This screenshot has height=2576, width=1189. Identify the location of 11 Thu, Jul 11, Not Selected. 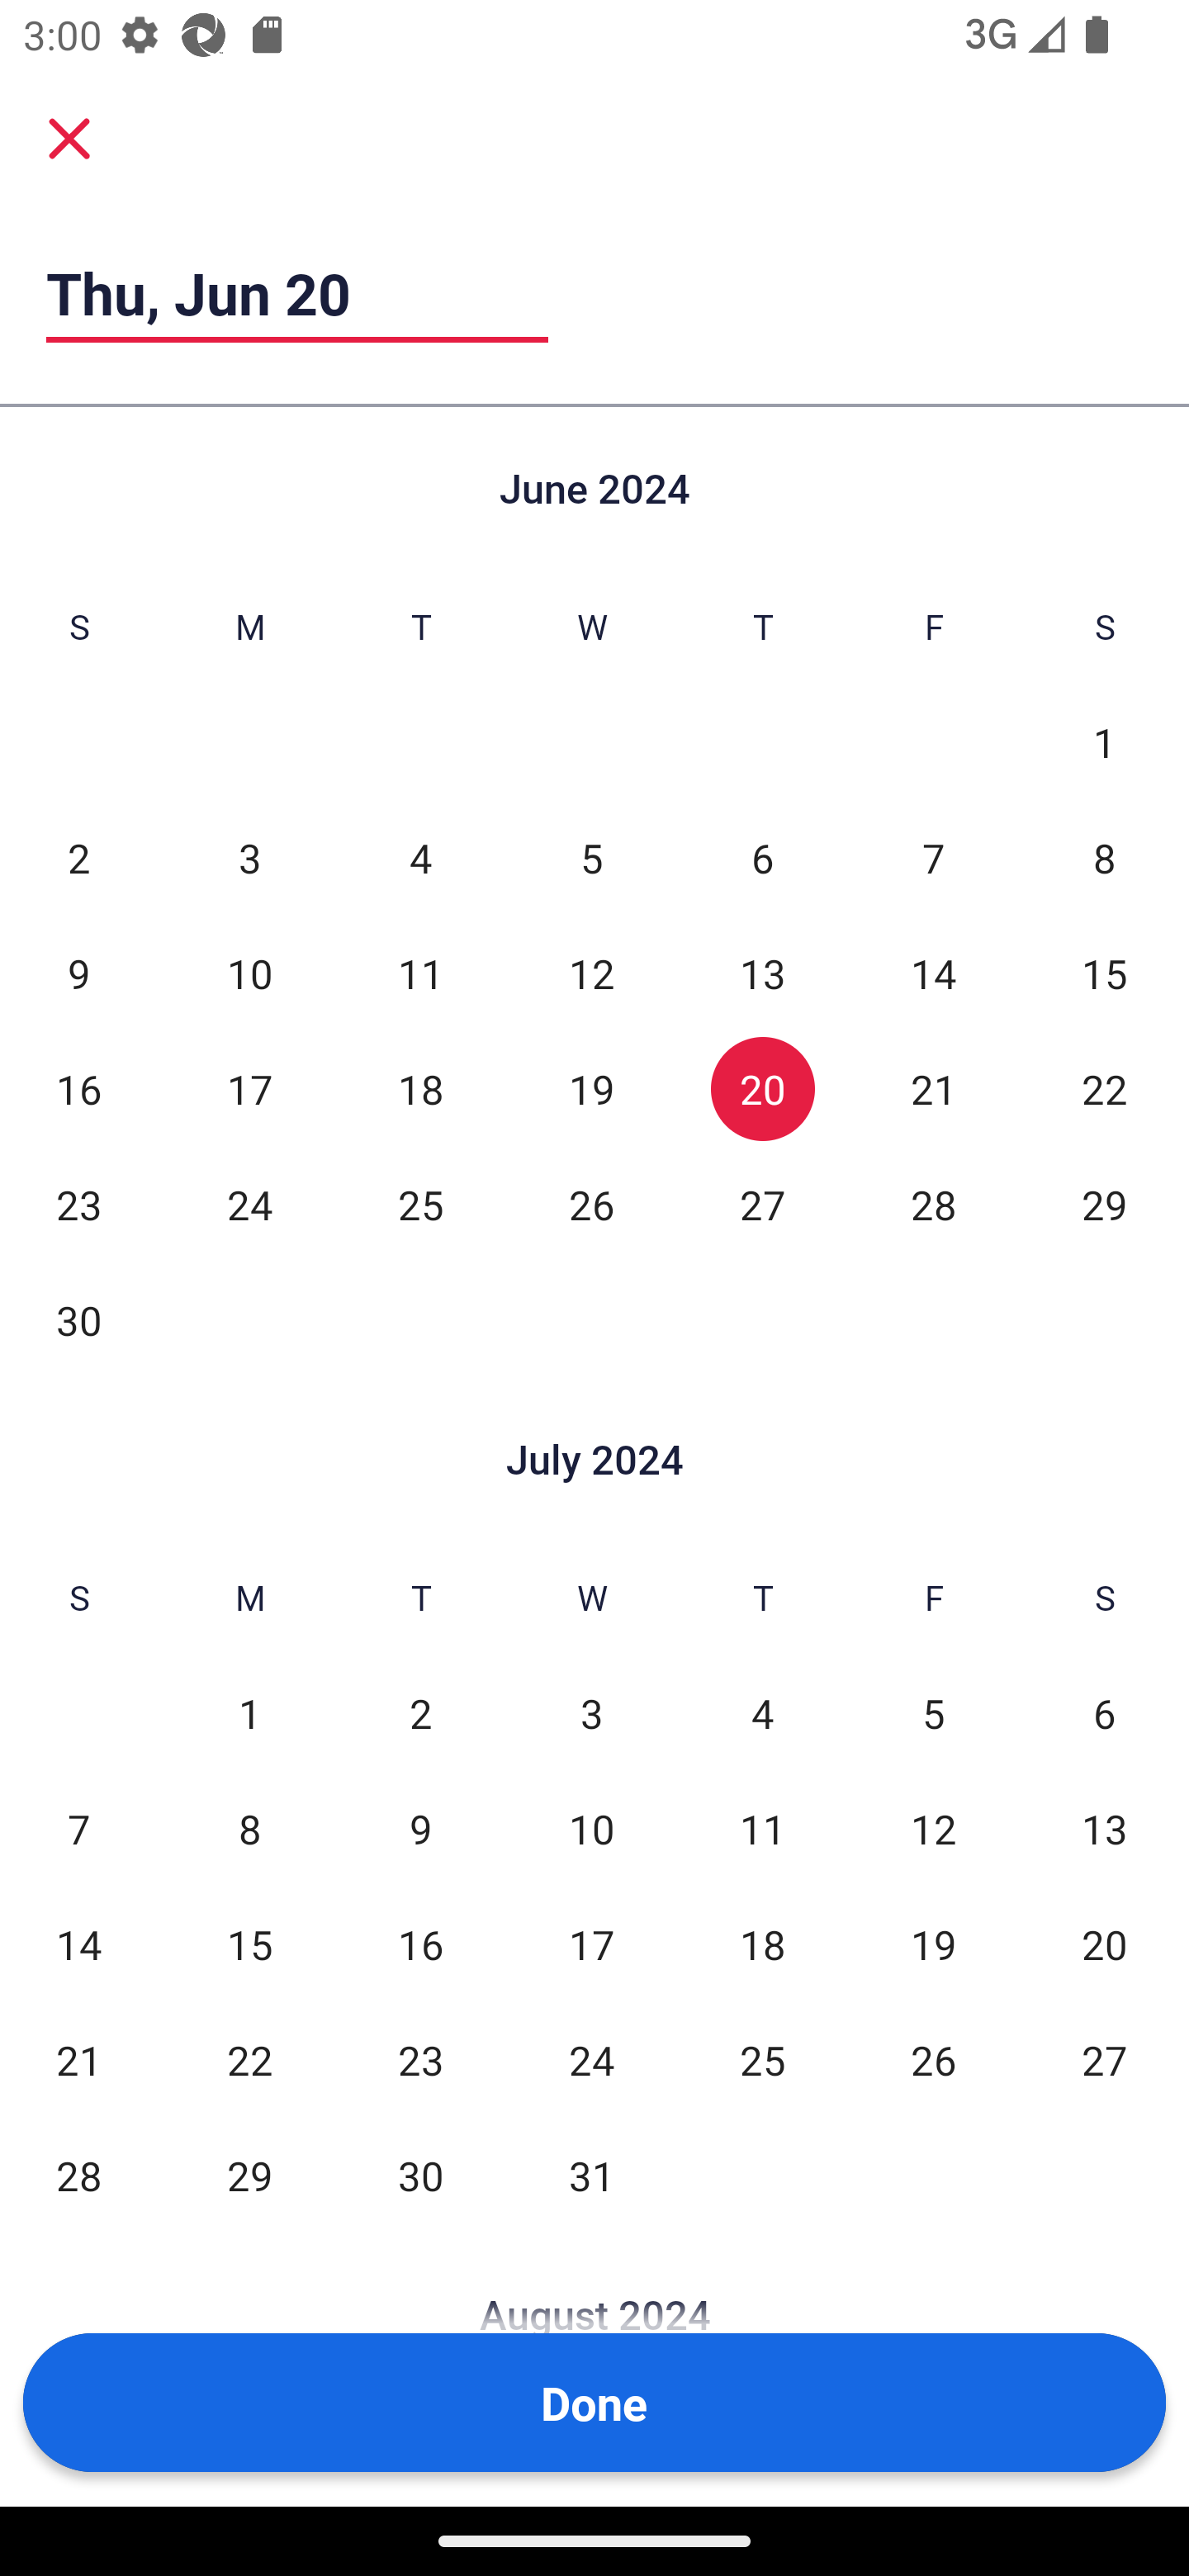
(762, 1828).